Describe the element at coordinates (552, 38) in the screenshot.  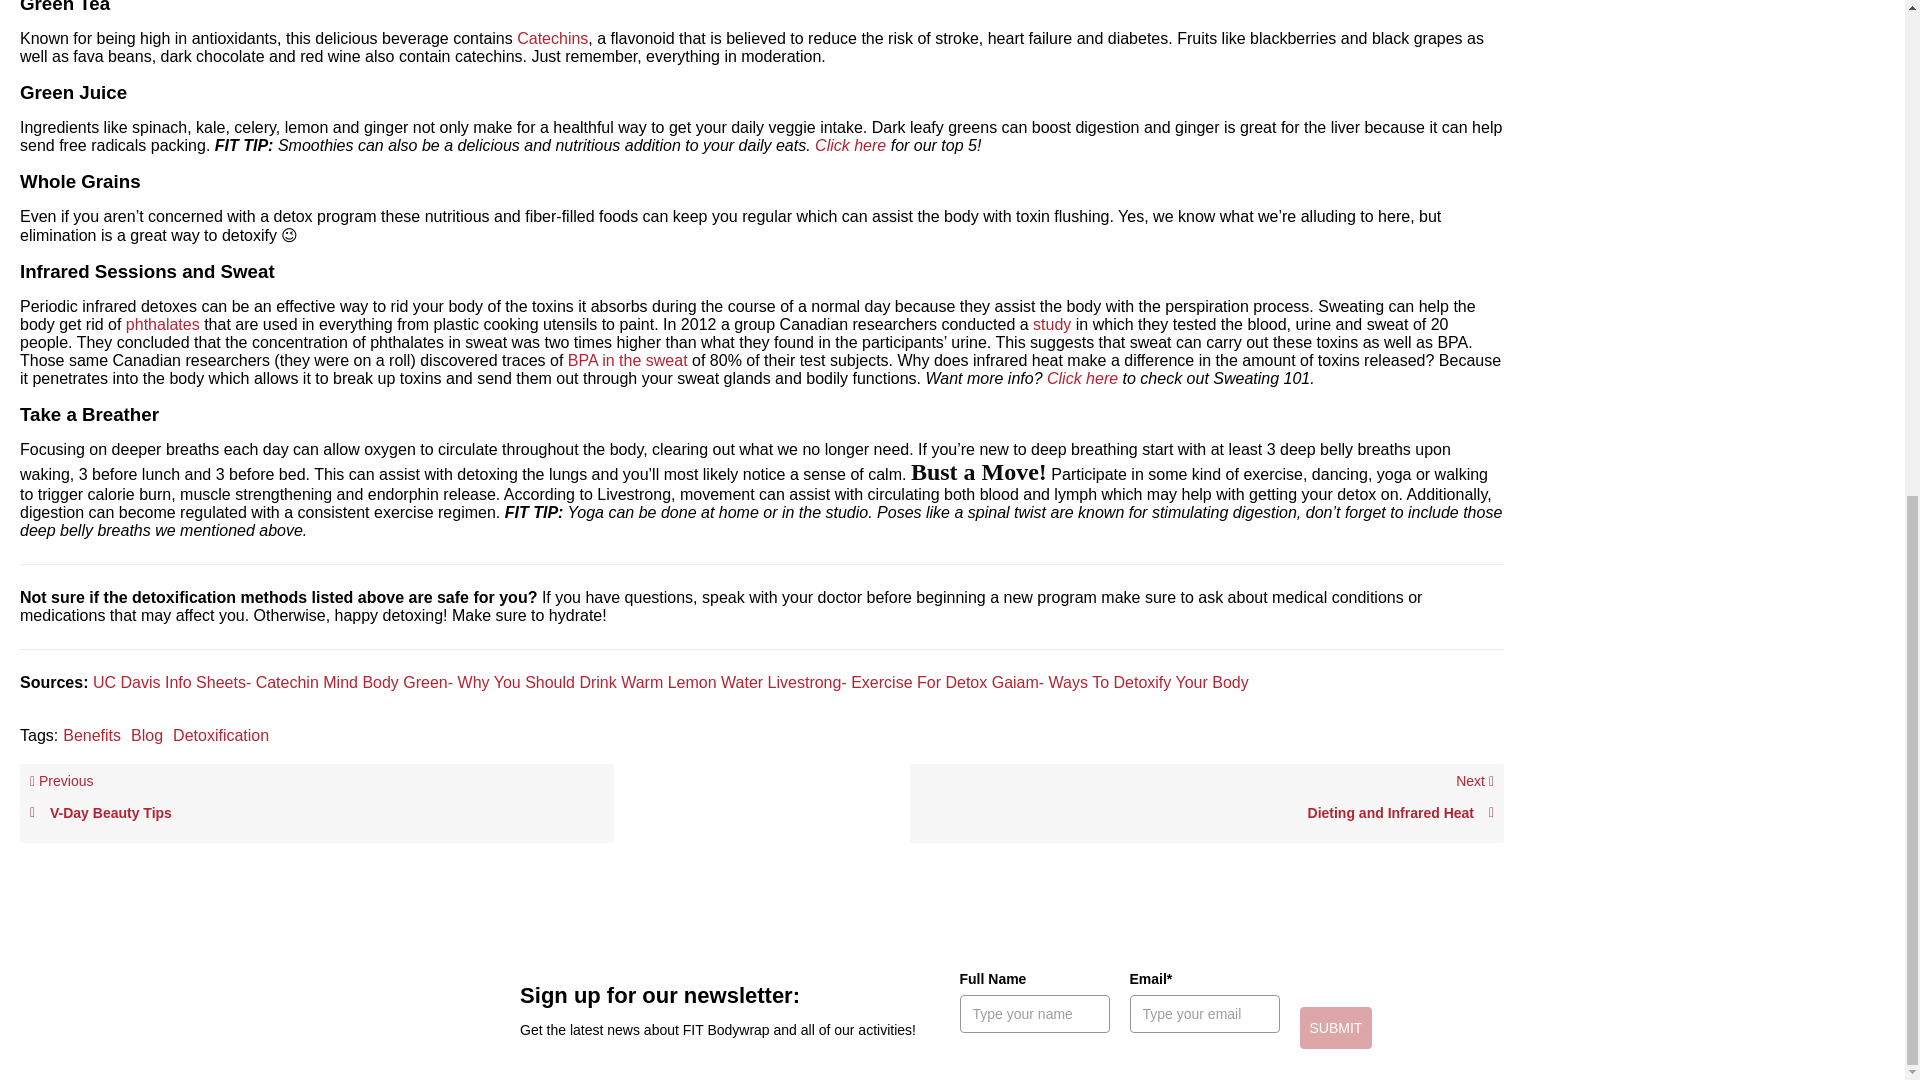
I see `Catechins` at that location.